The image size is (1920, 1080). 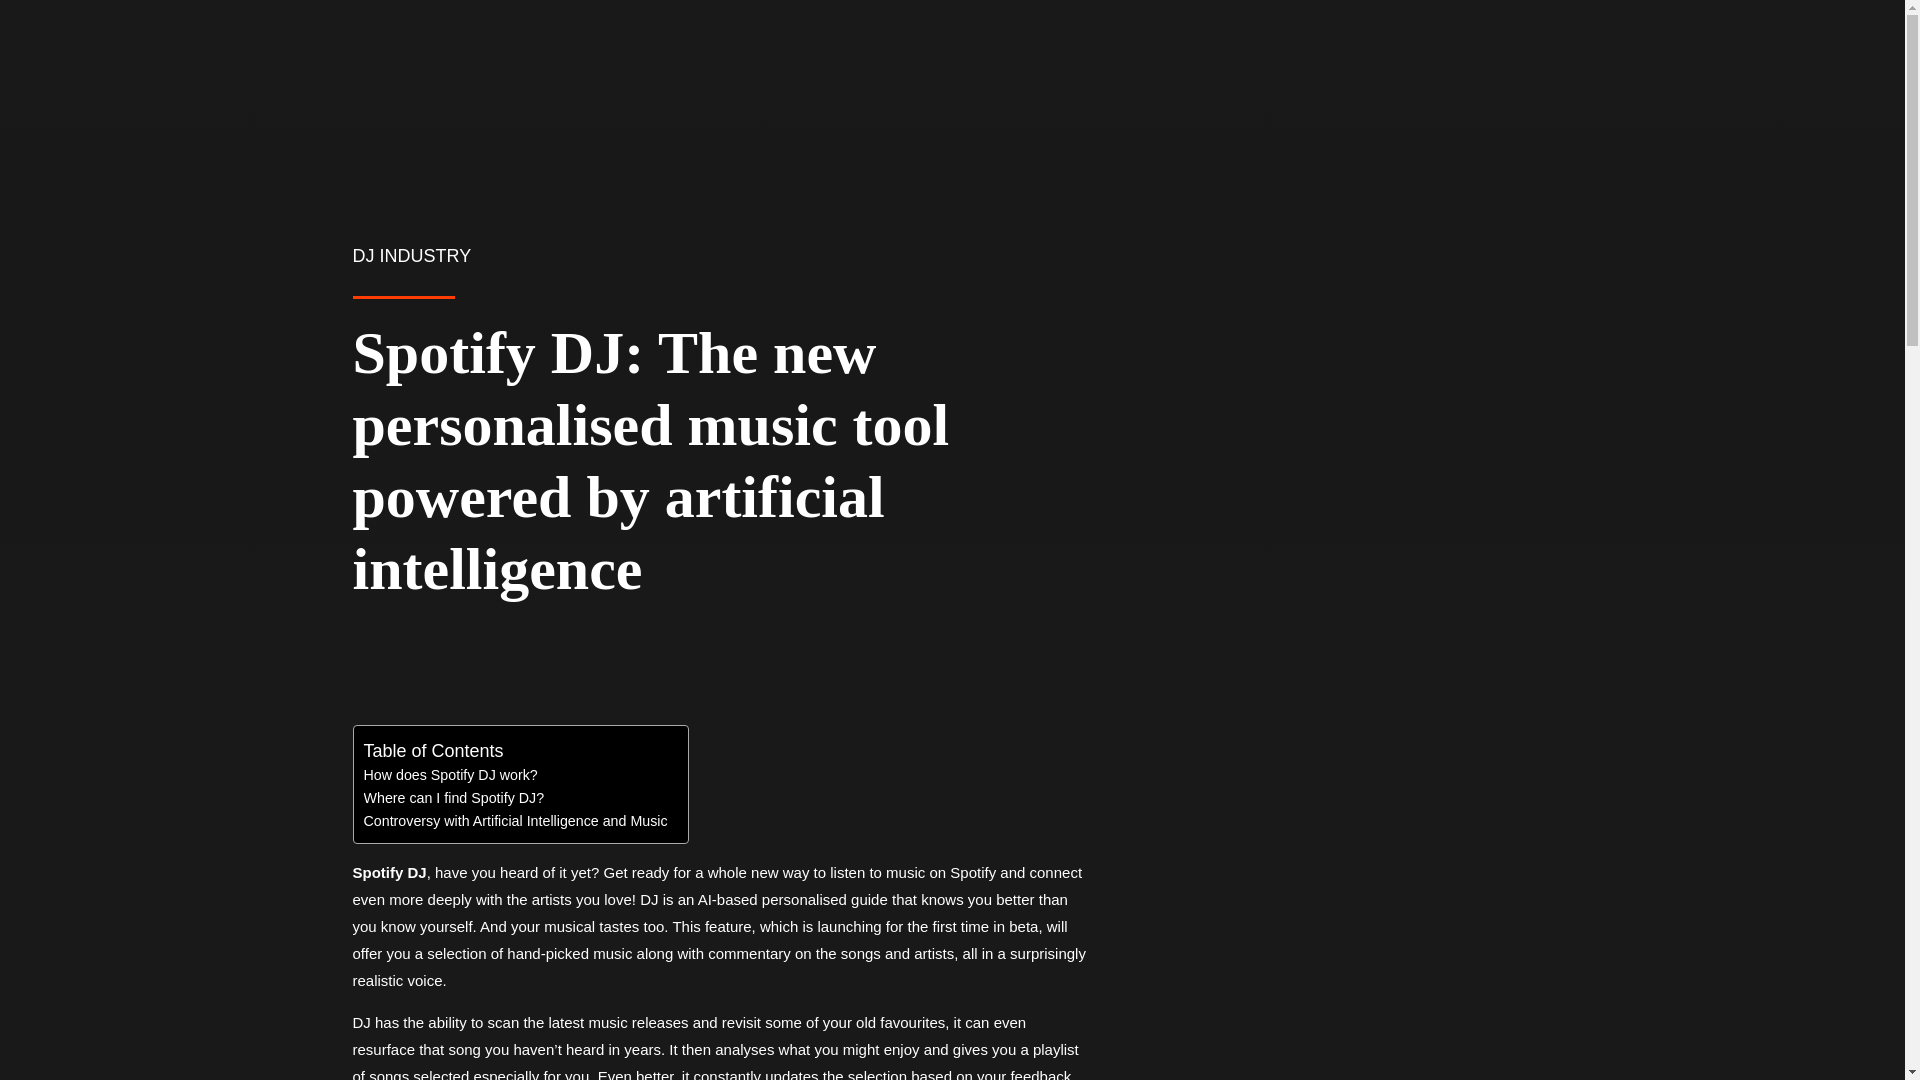 I want to click on How does Spotify DJ work?, so click(x=450, y=775).